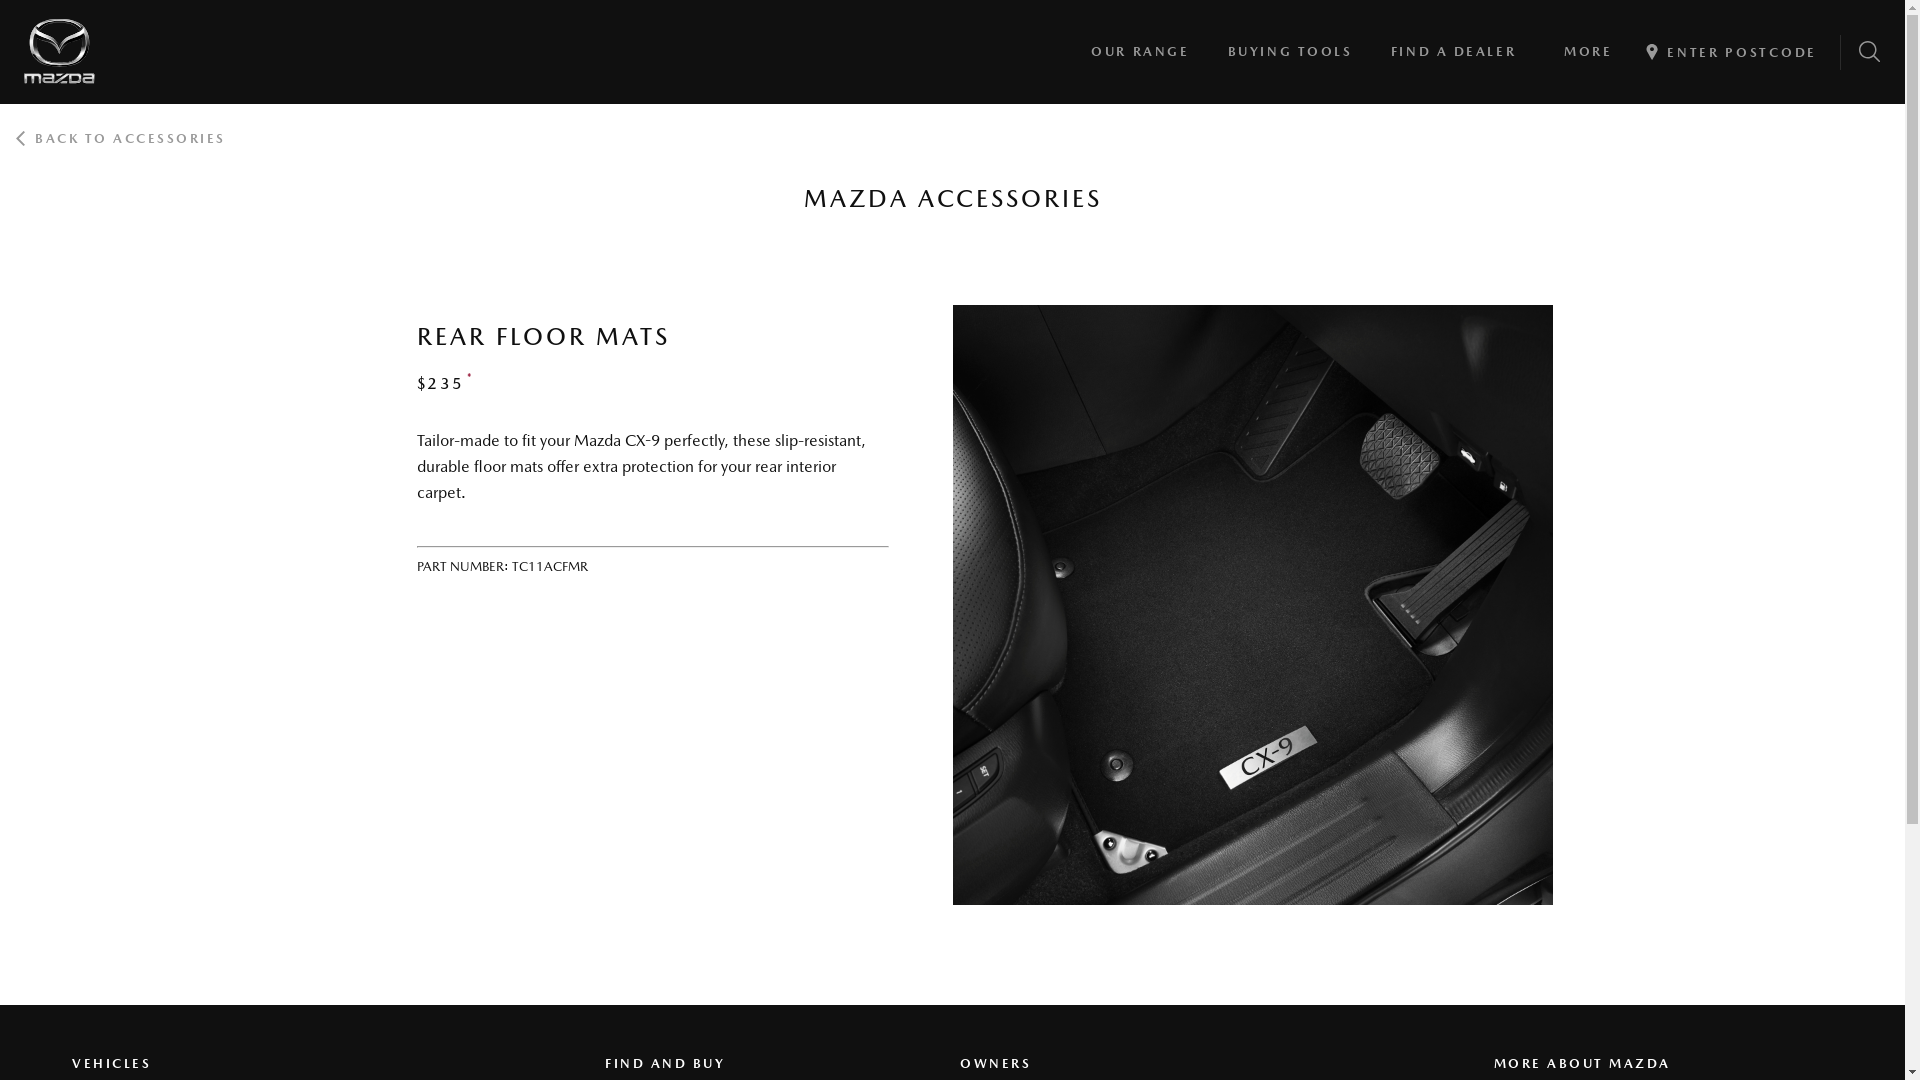 This screenshot has height=1080, width=1920. What do you see at coordinates (1290, 52) in the screenshot?
I see `BUYING TOOLS` at bounding box center [1290, 52].